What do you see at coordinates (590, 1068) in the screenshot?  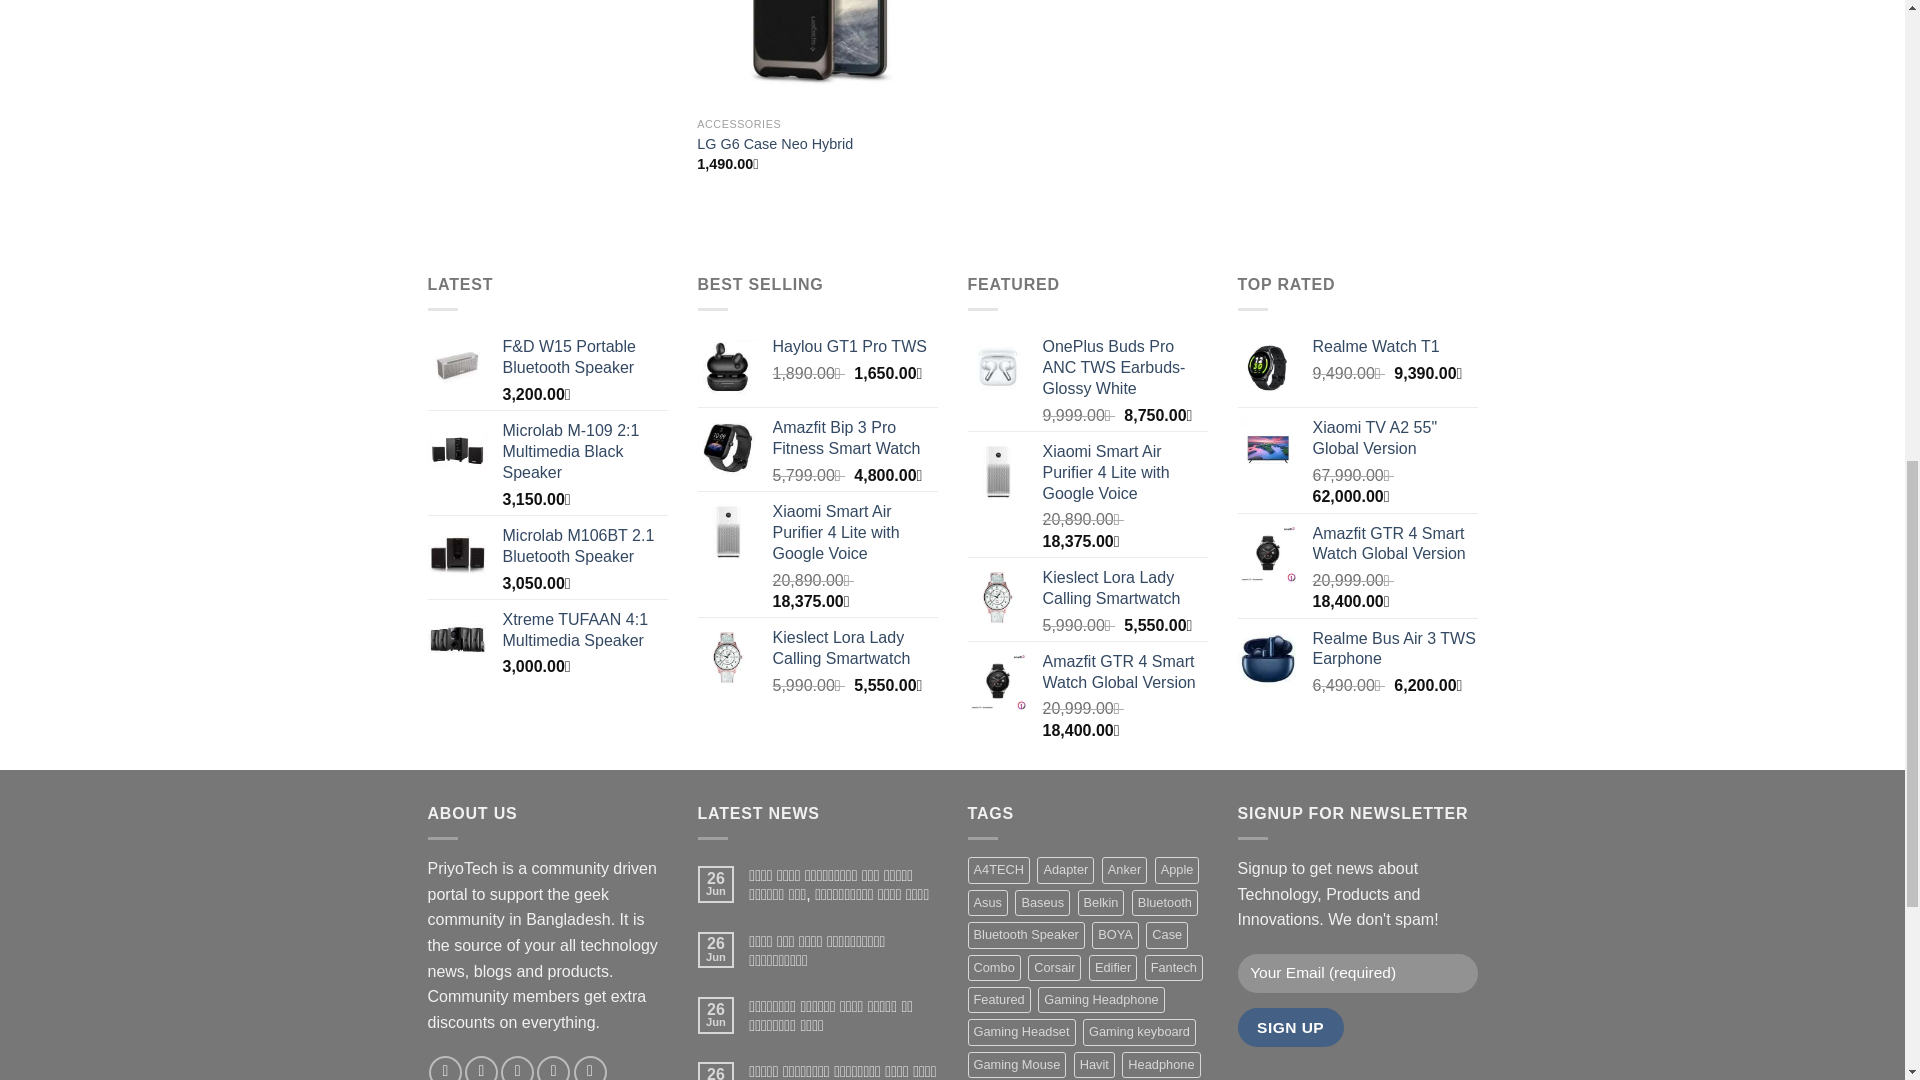 I see `Follow on LinkedIn` at bounding box center [590, 1068].